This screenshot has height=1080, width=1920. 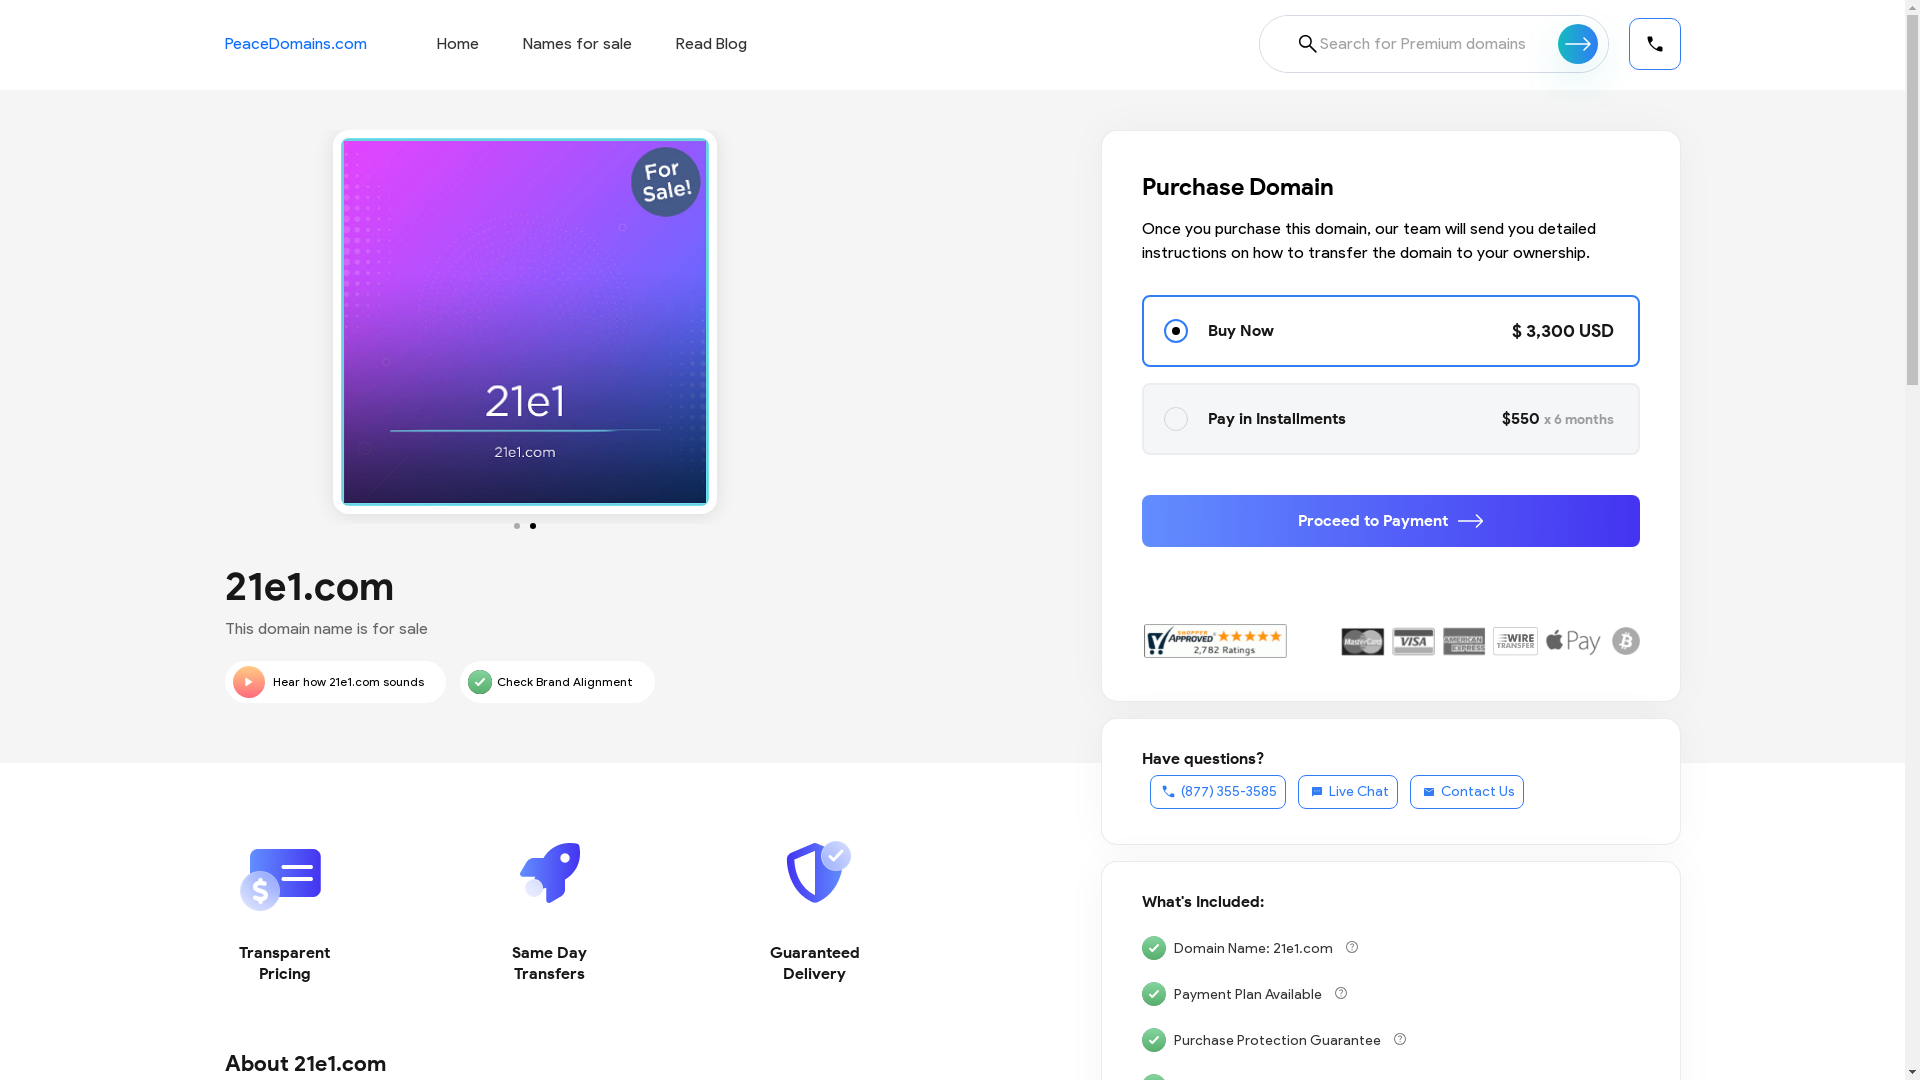 I want to click on Proceed to Payment, so click(x=1391, y=521).